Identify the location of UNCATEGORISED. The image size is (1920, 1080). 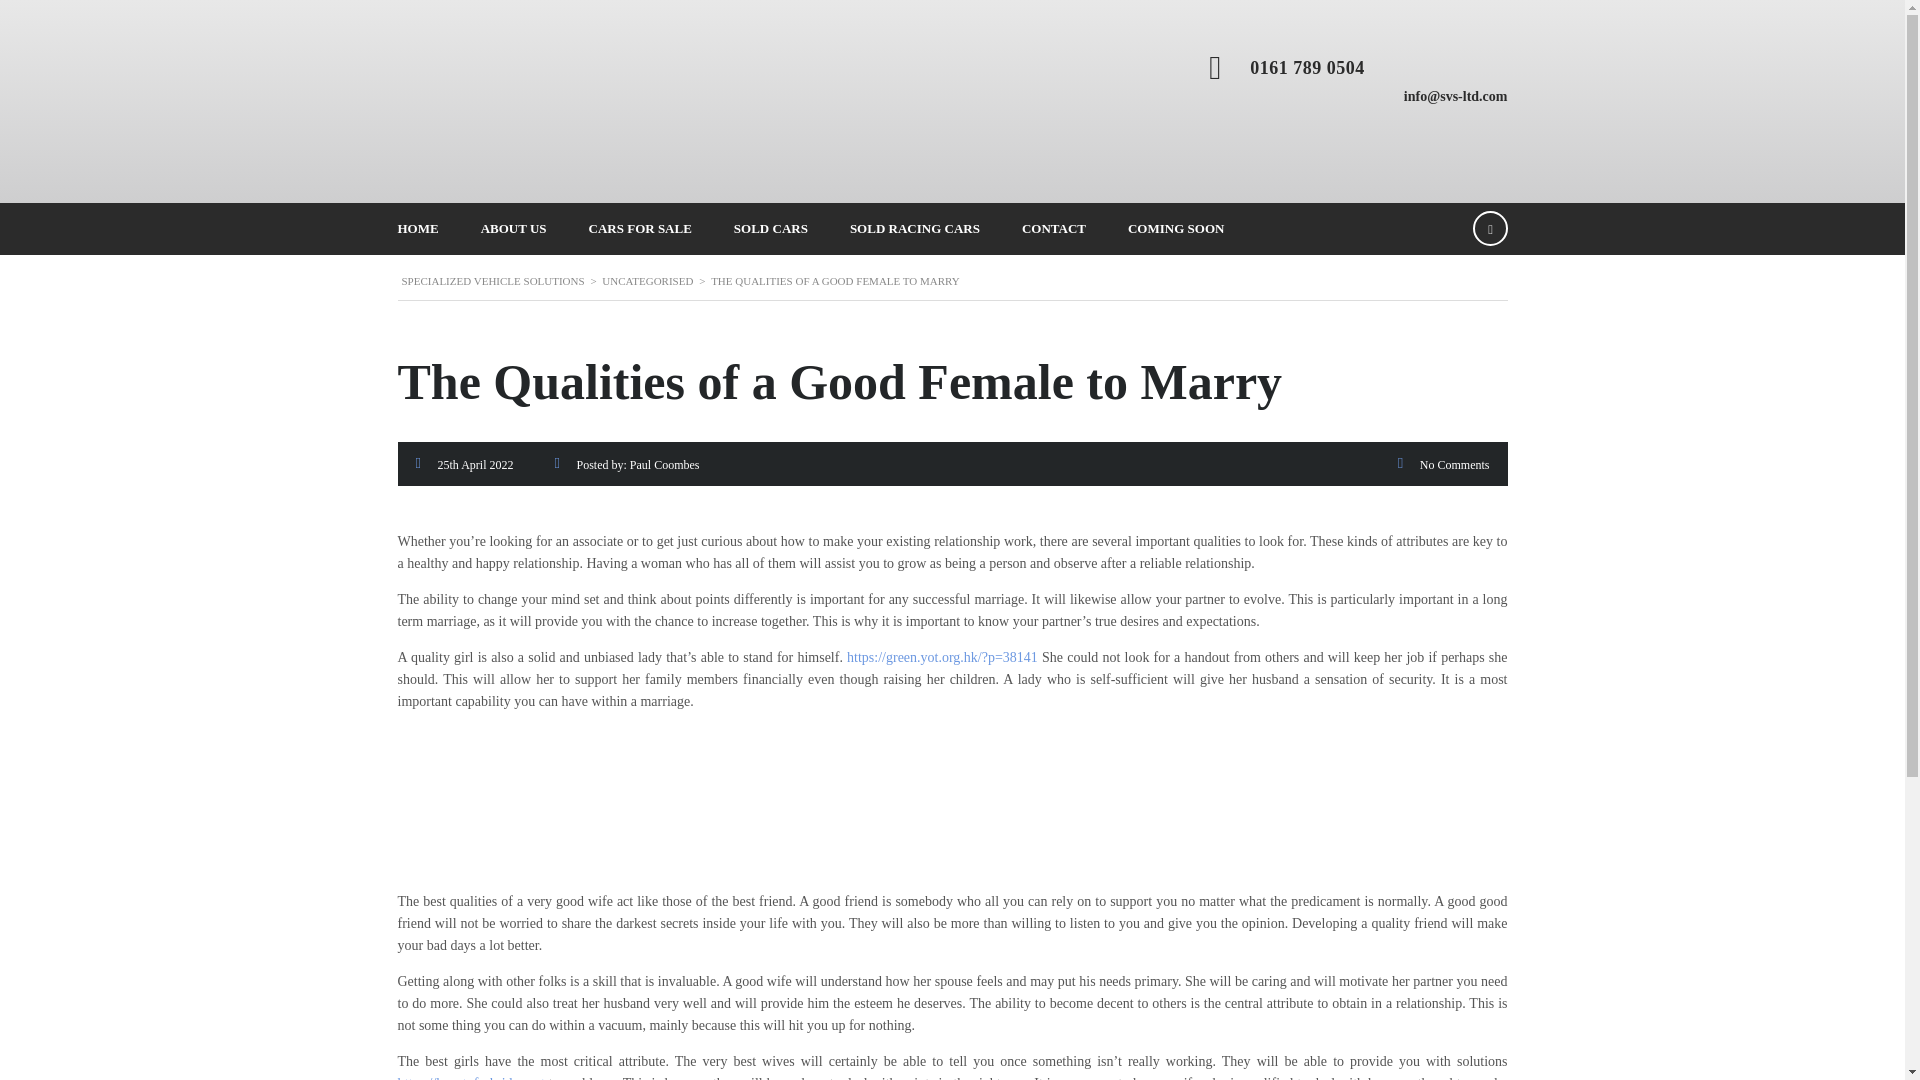
(648, 281).